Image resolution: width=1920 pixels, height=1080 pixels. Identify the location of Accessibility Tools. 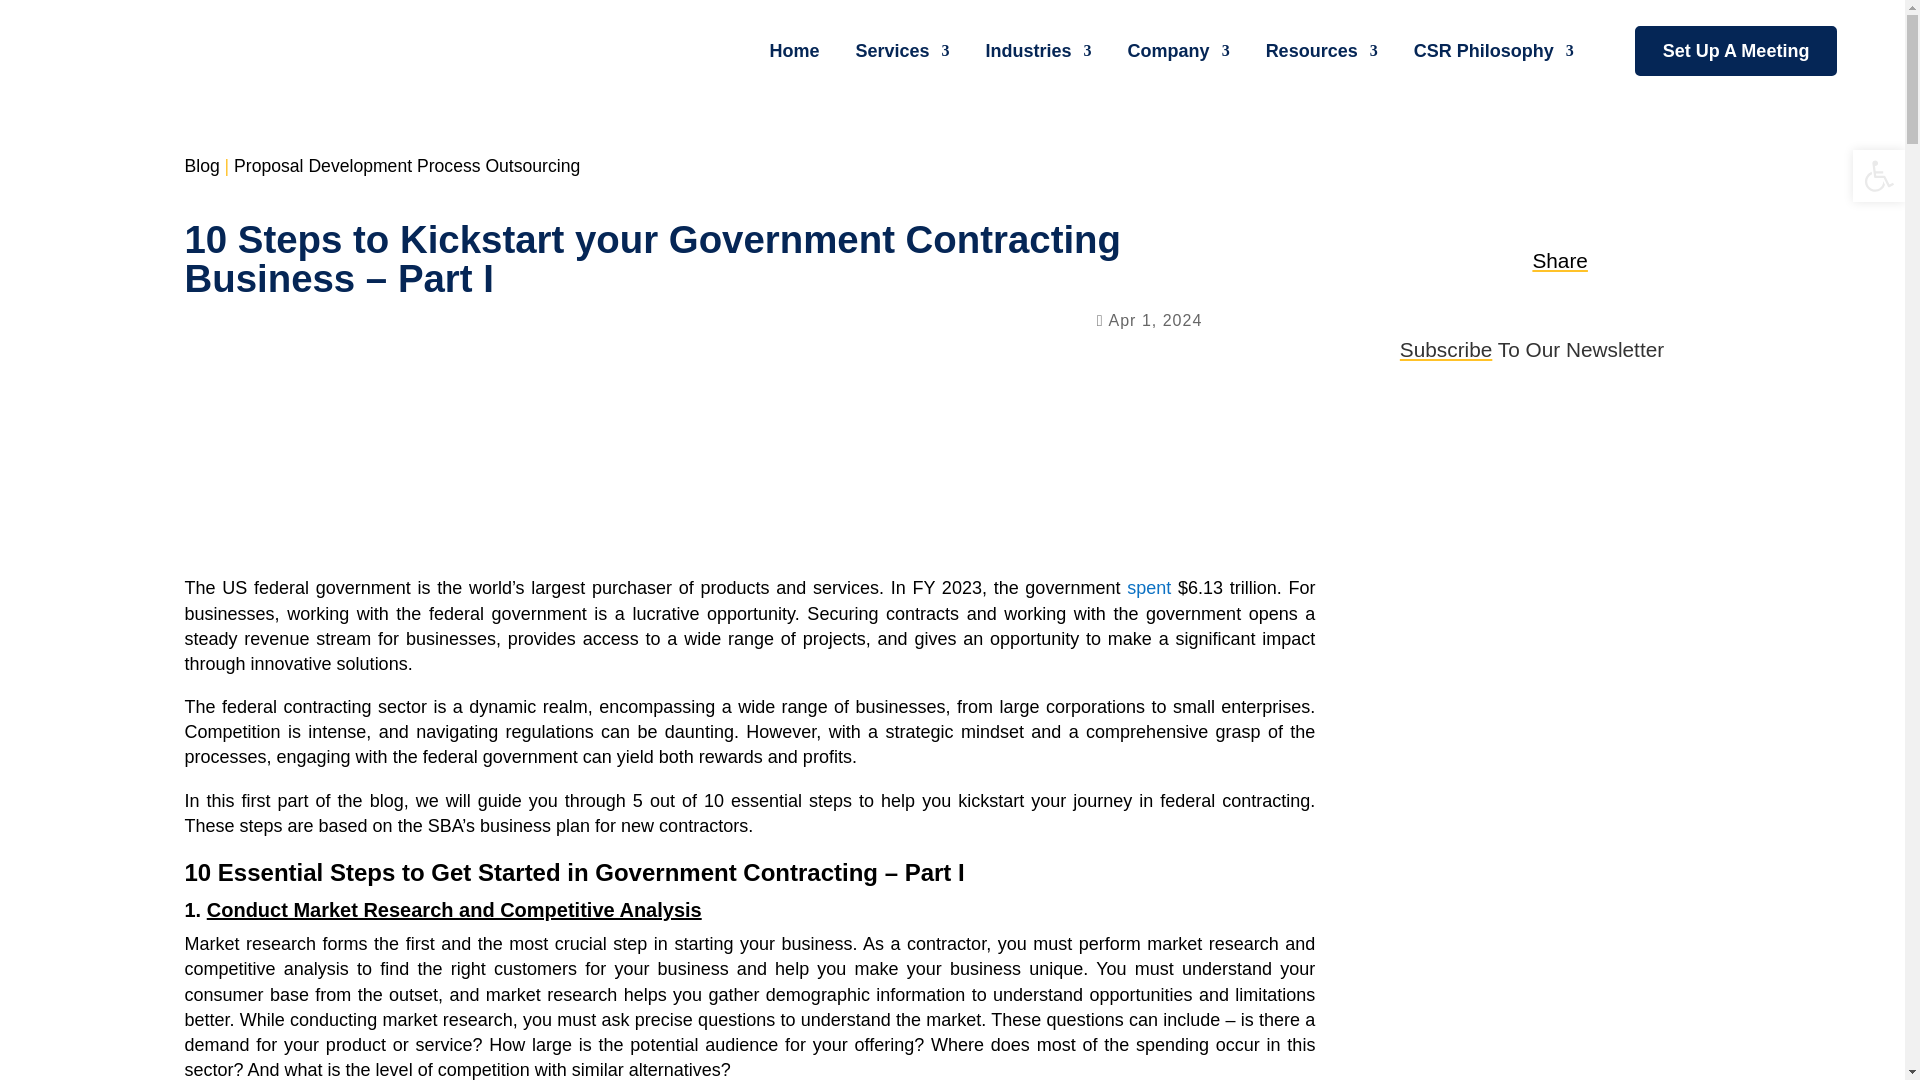
(1878, 176).